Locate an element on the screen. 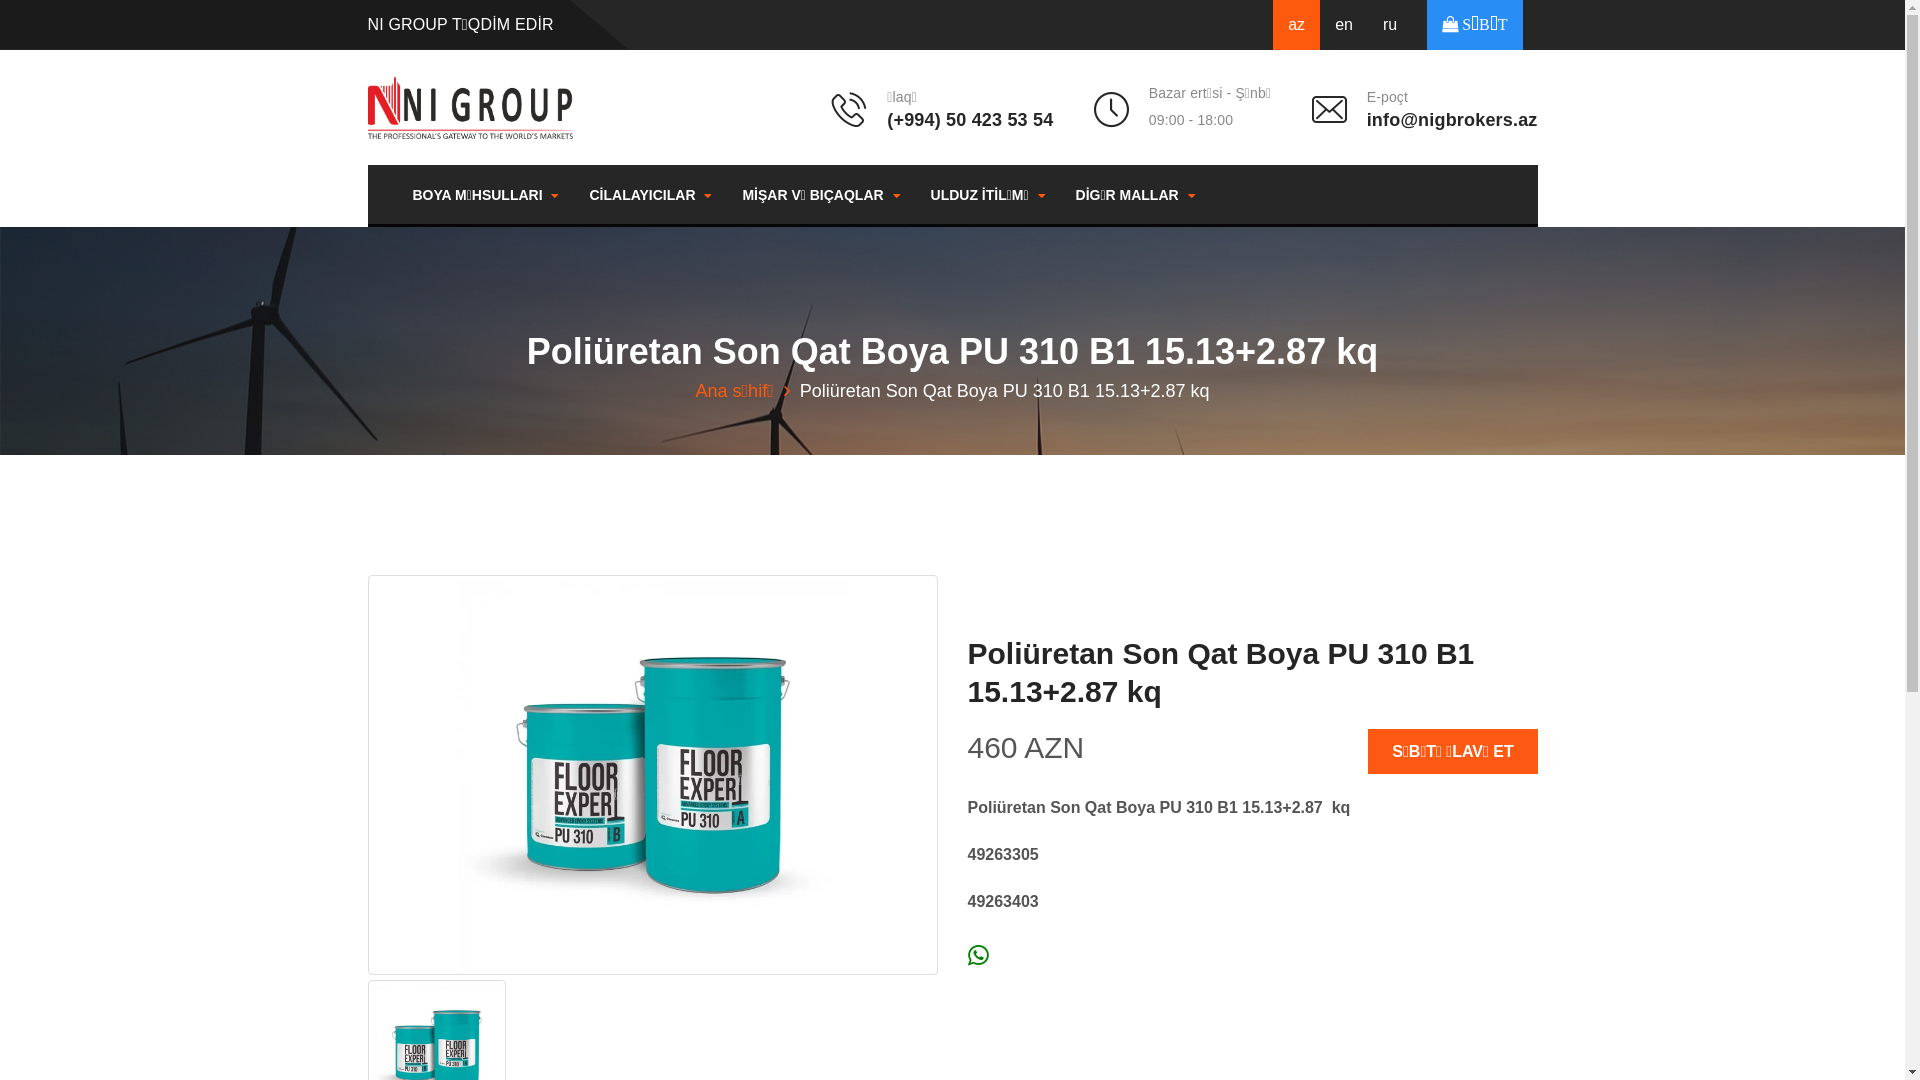 The width and height of the screenshot is (1920, 1080). az is located at coordinates (1296, 25).